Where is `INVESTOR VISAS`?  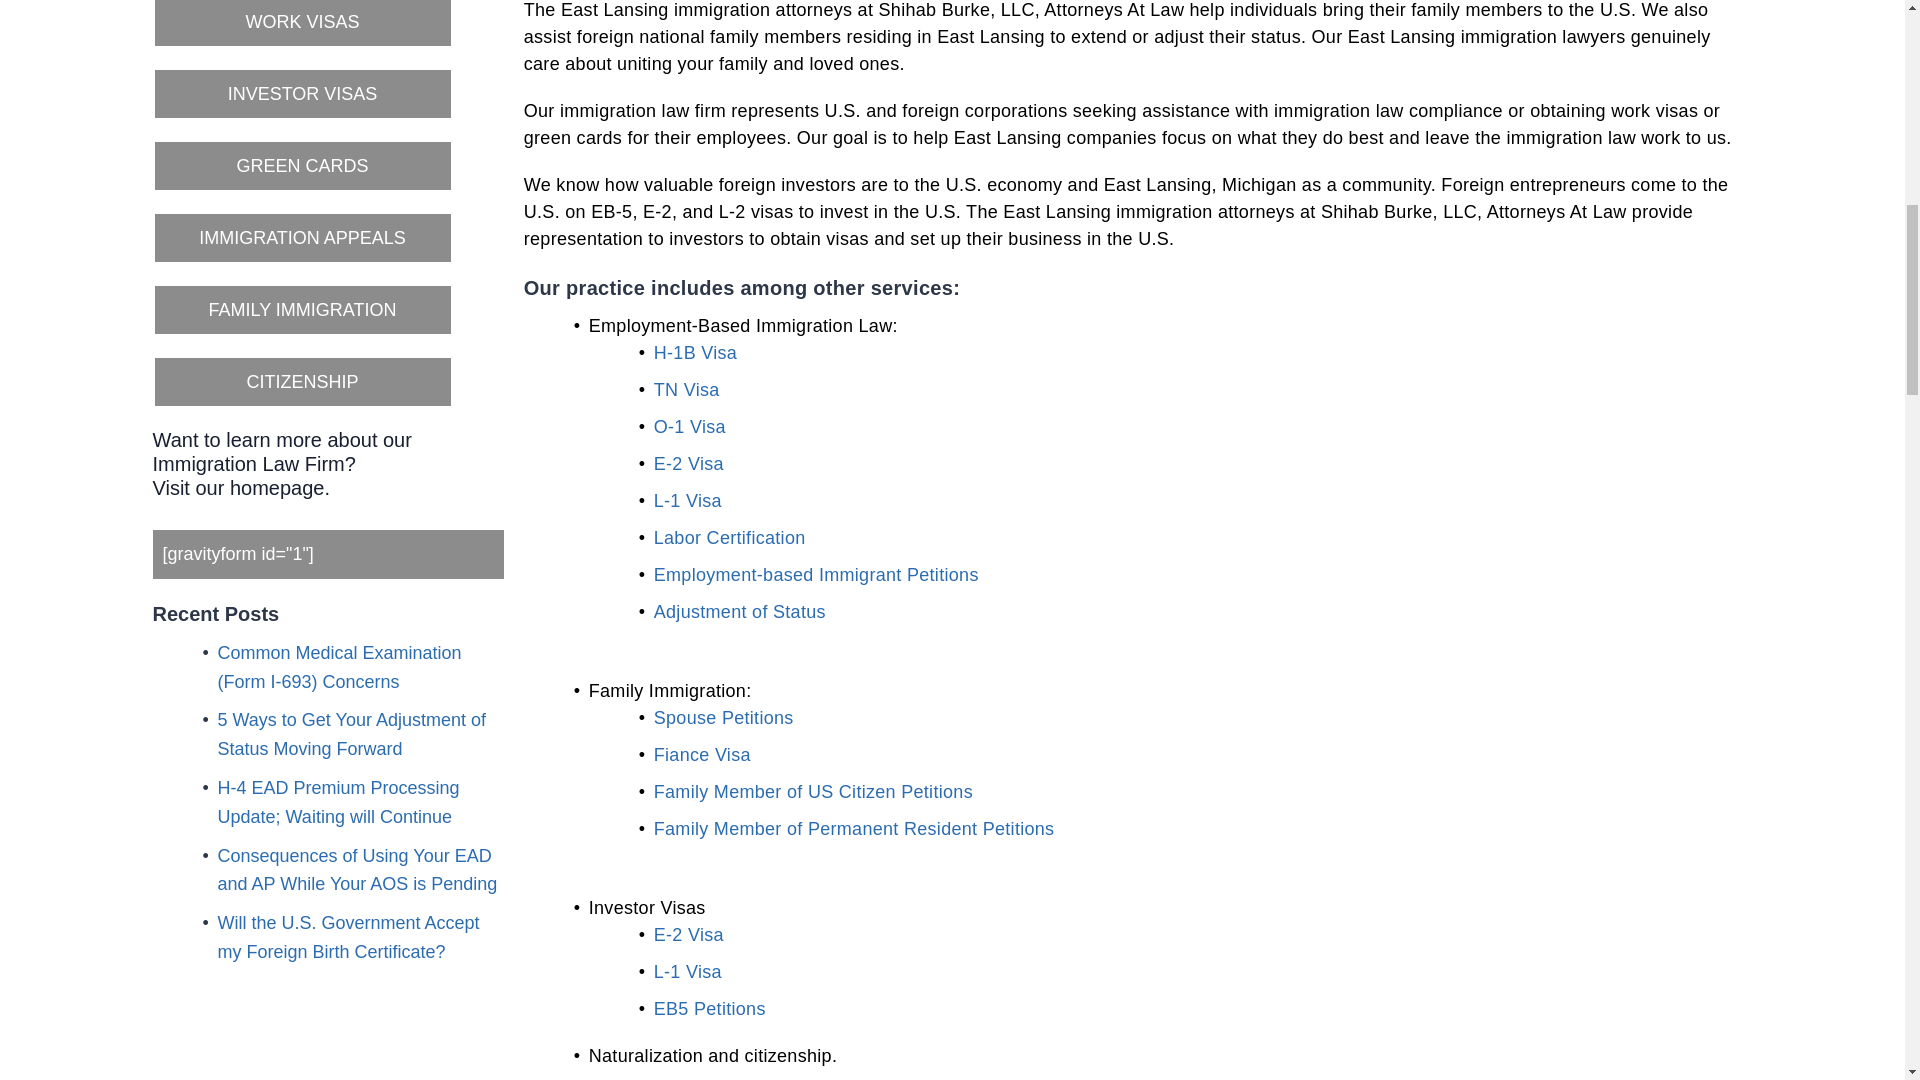
INVESTOR VISAS is located at coordinates (301, 94).